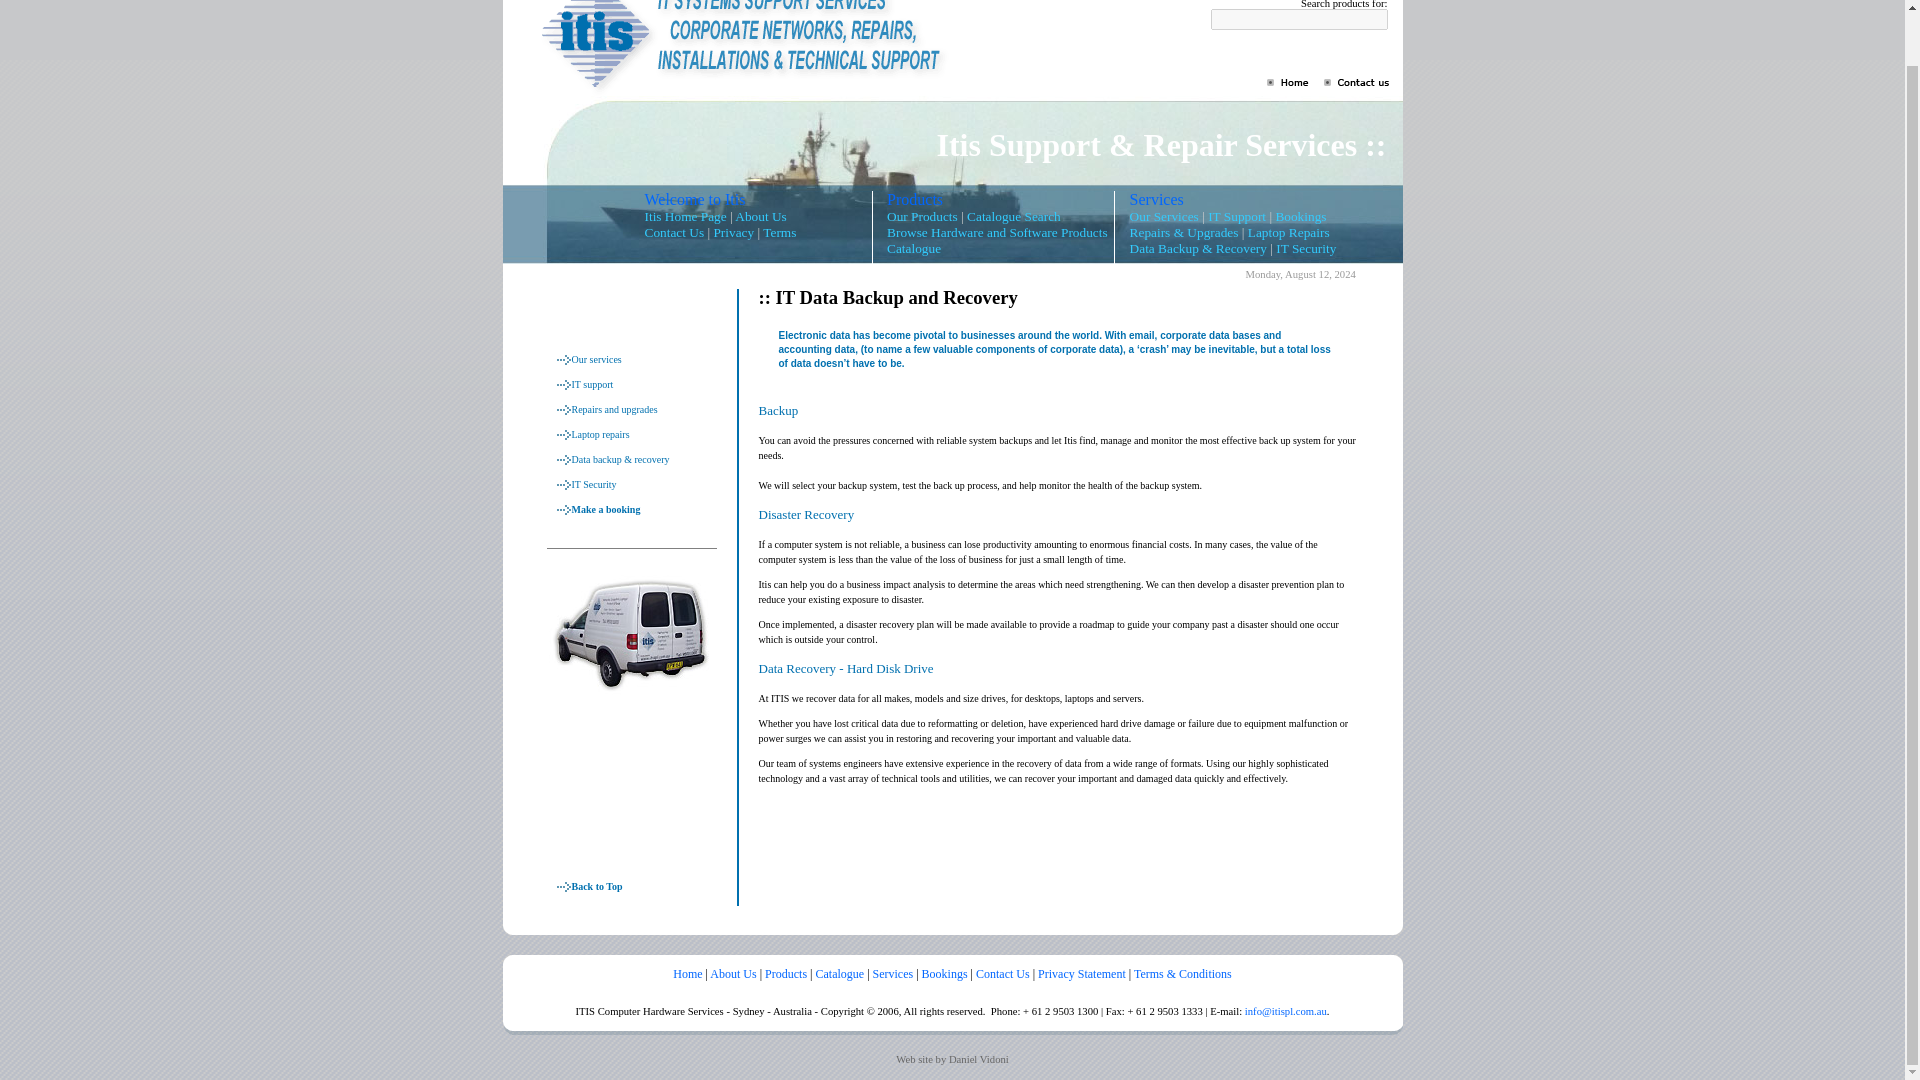 The width and height of the screenshot is (1920, 1080). Describe the element at coordinates (615, 408) in the screenshot. I see `Repairs and upgrades` at that location.